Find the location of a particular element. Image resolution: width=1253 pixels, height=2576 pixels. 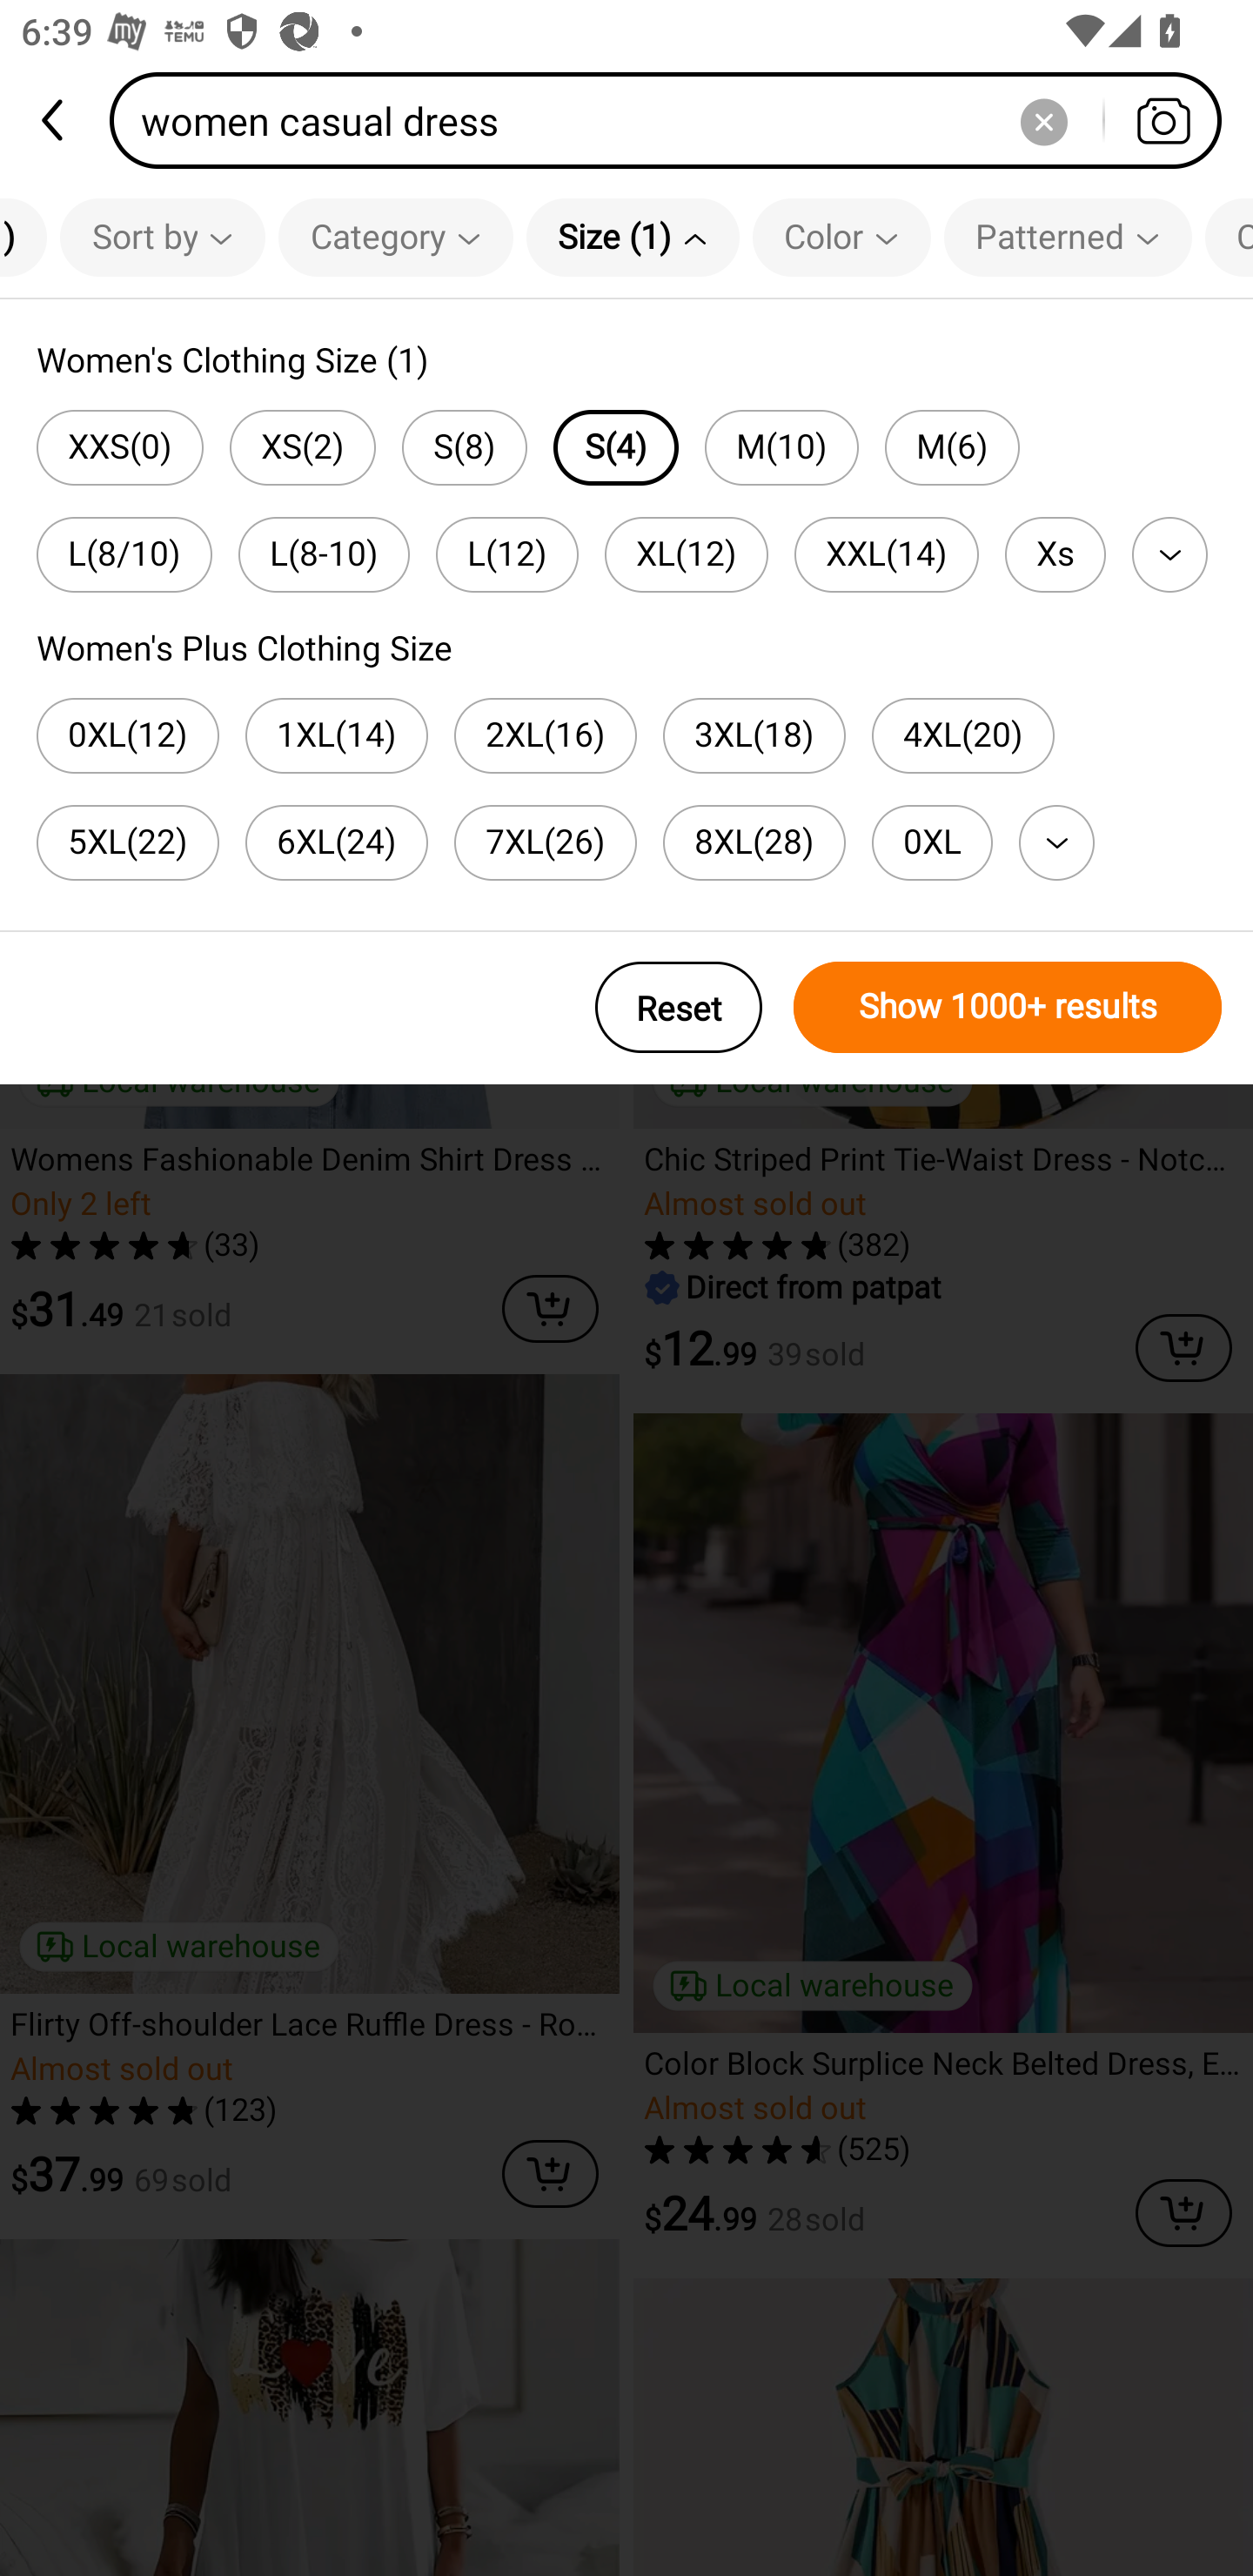

S(8) is located at coordinates (465, 447).